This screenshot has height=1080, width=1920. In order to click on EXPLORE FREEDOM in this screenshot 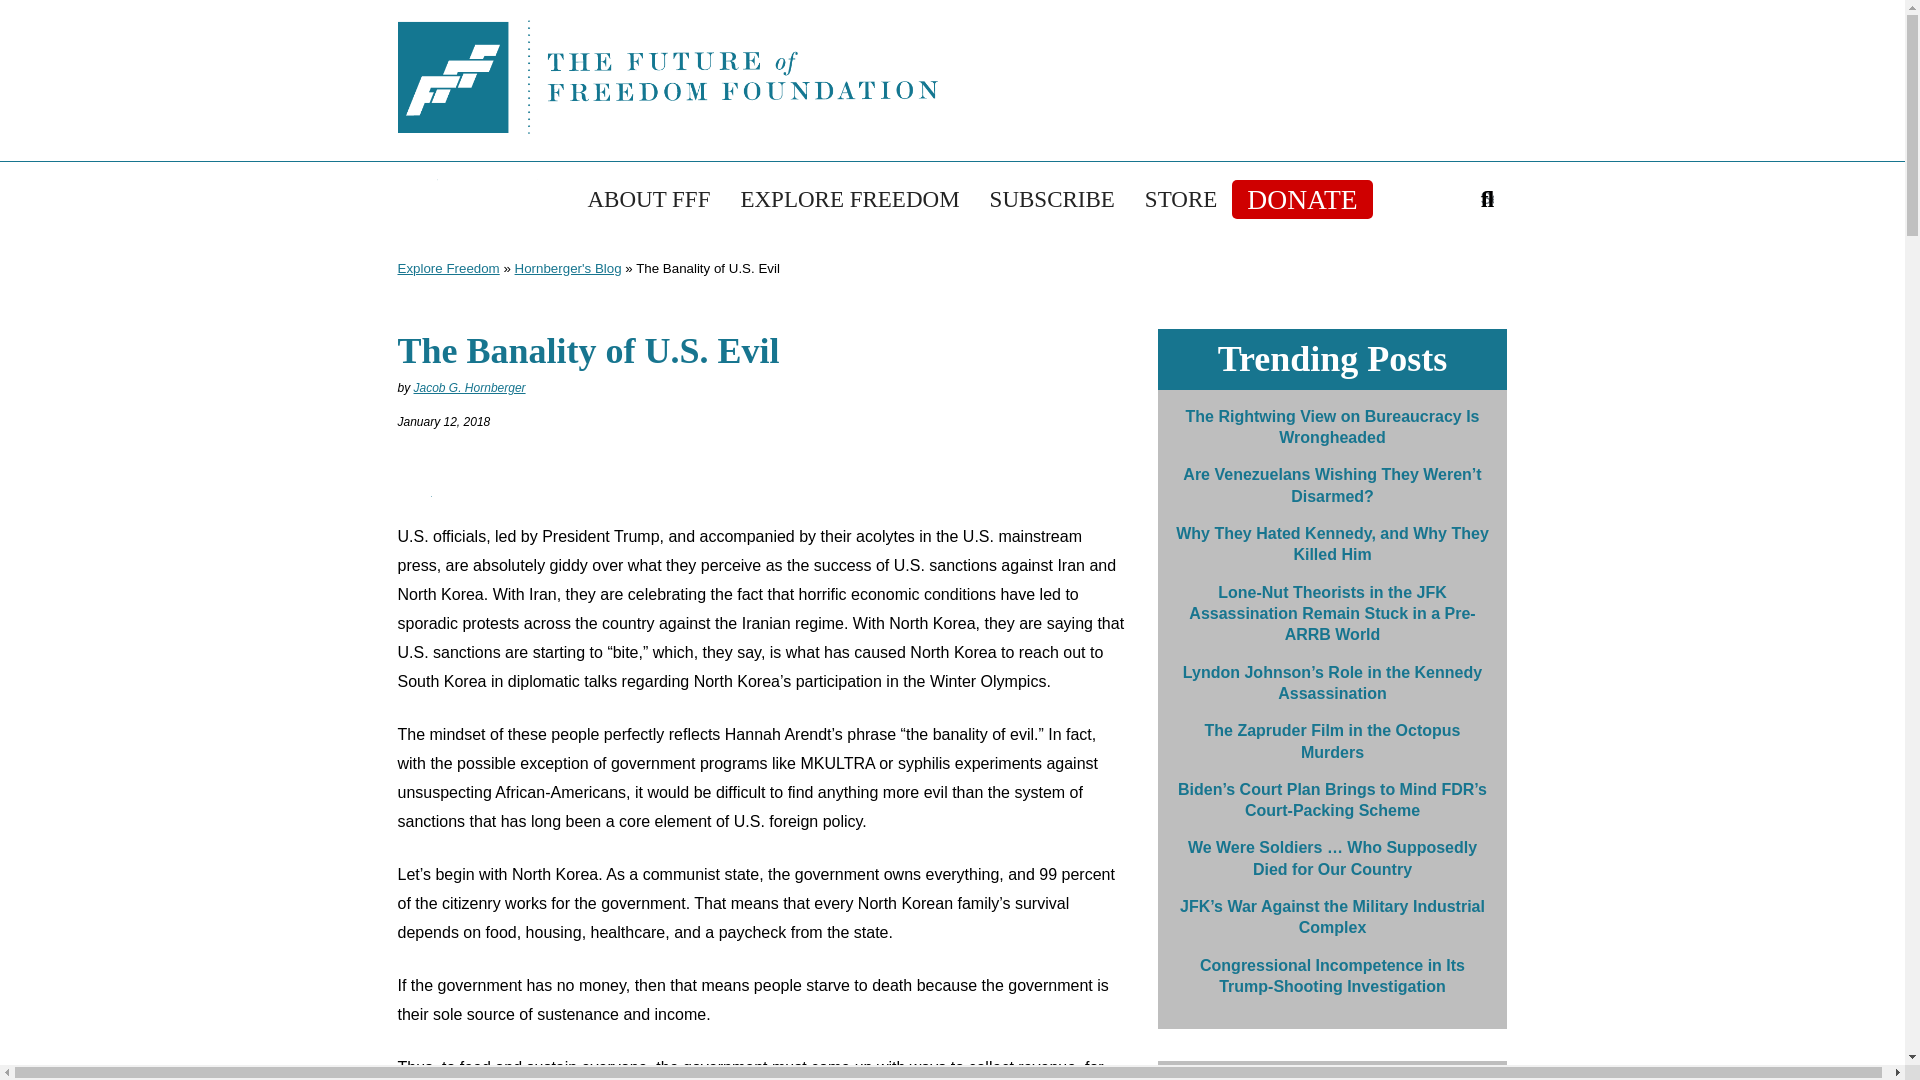, I will do `click(849, 200)`.